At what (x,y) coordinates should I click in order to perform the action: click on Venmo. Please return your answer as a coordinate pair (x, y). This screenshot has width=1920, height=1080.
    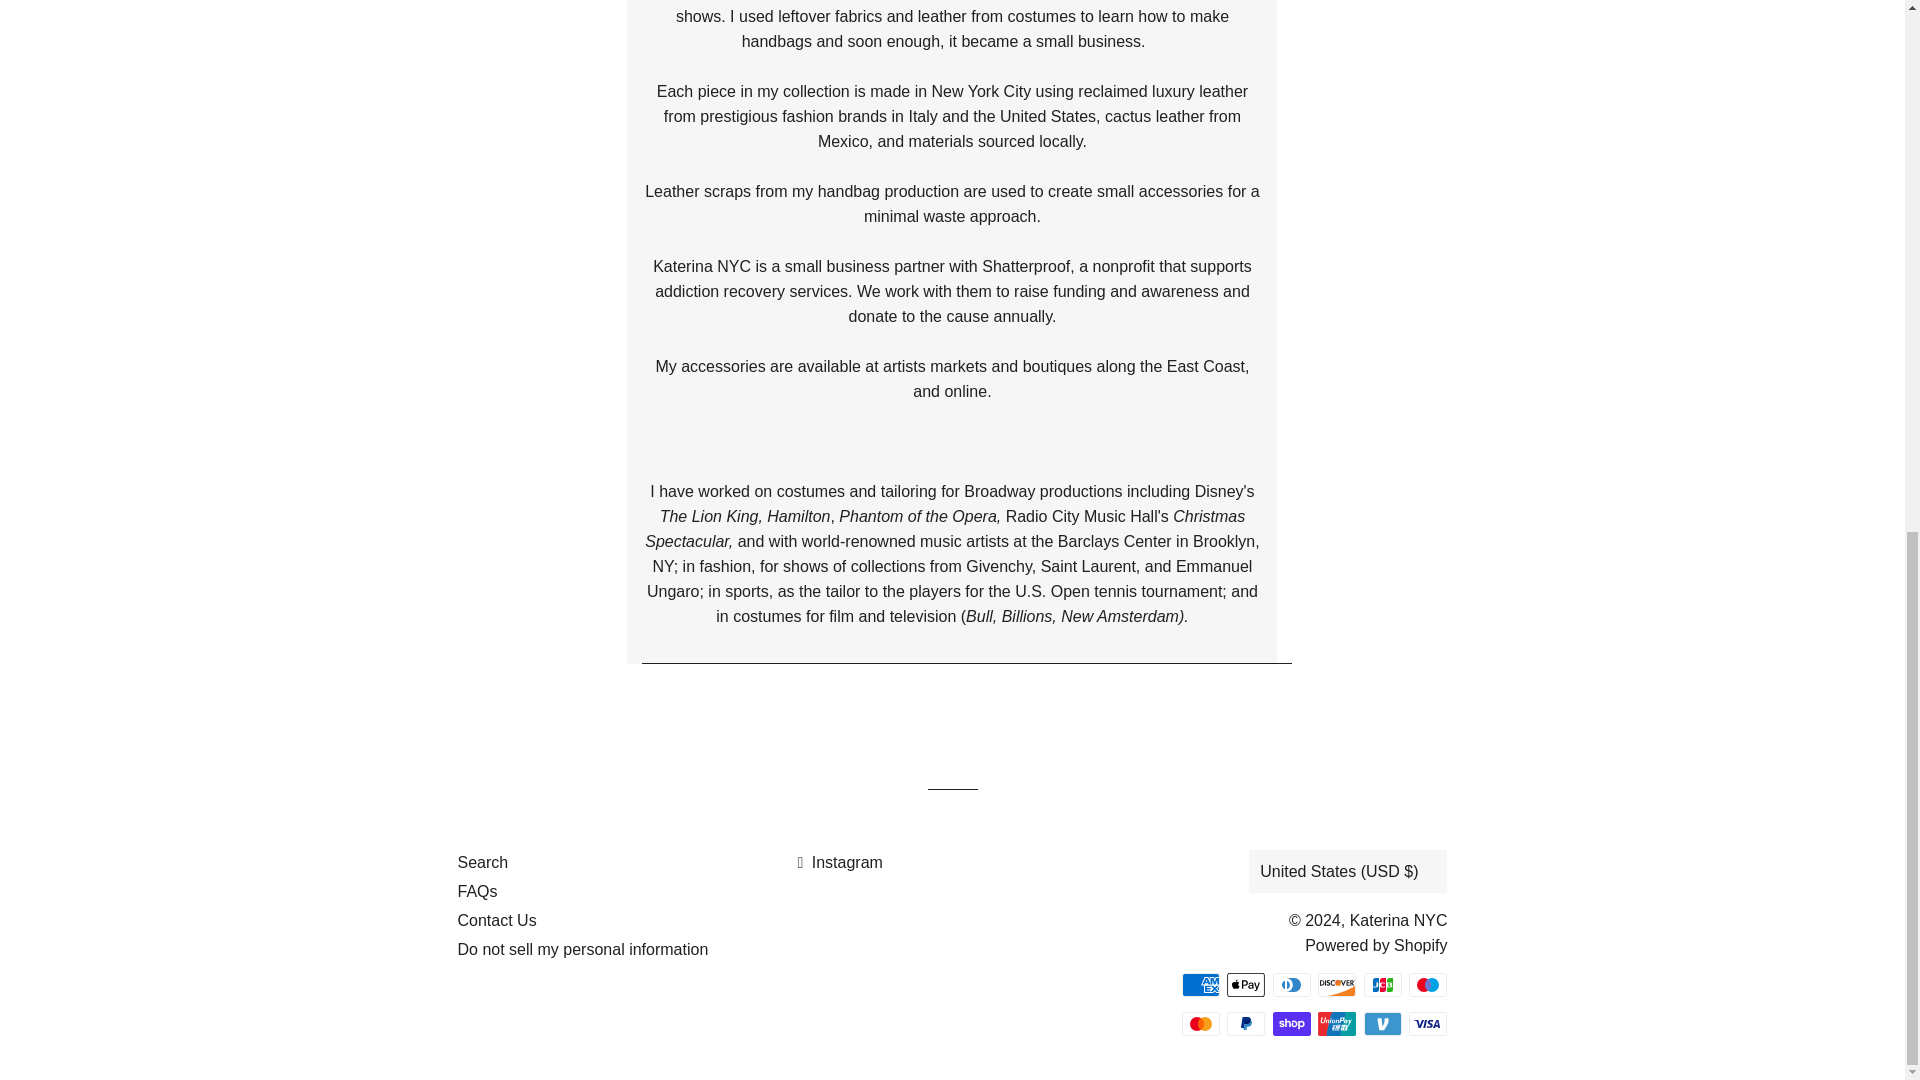
    Looking at the image, I should click on (1382, 1022).